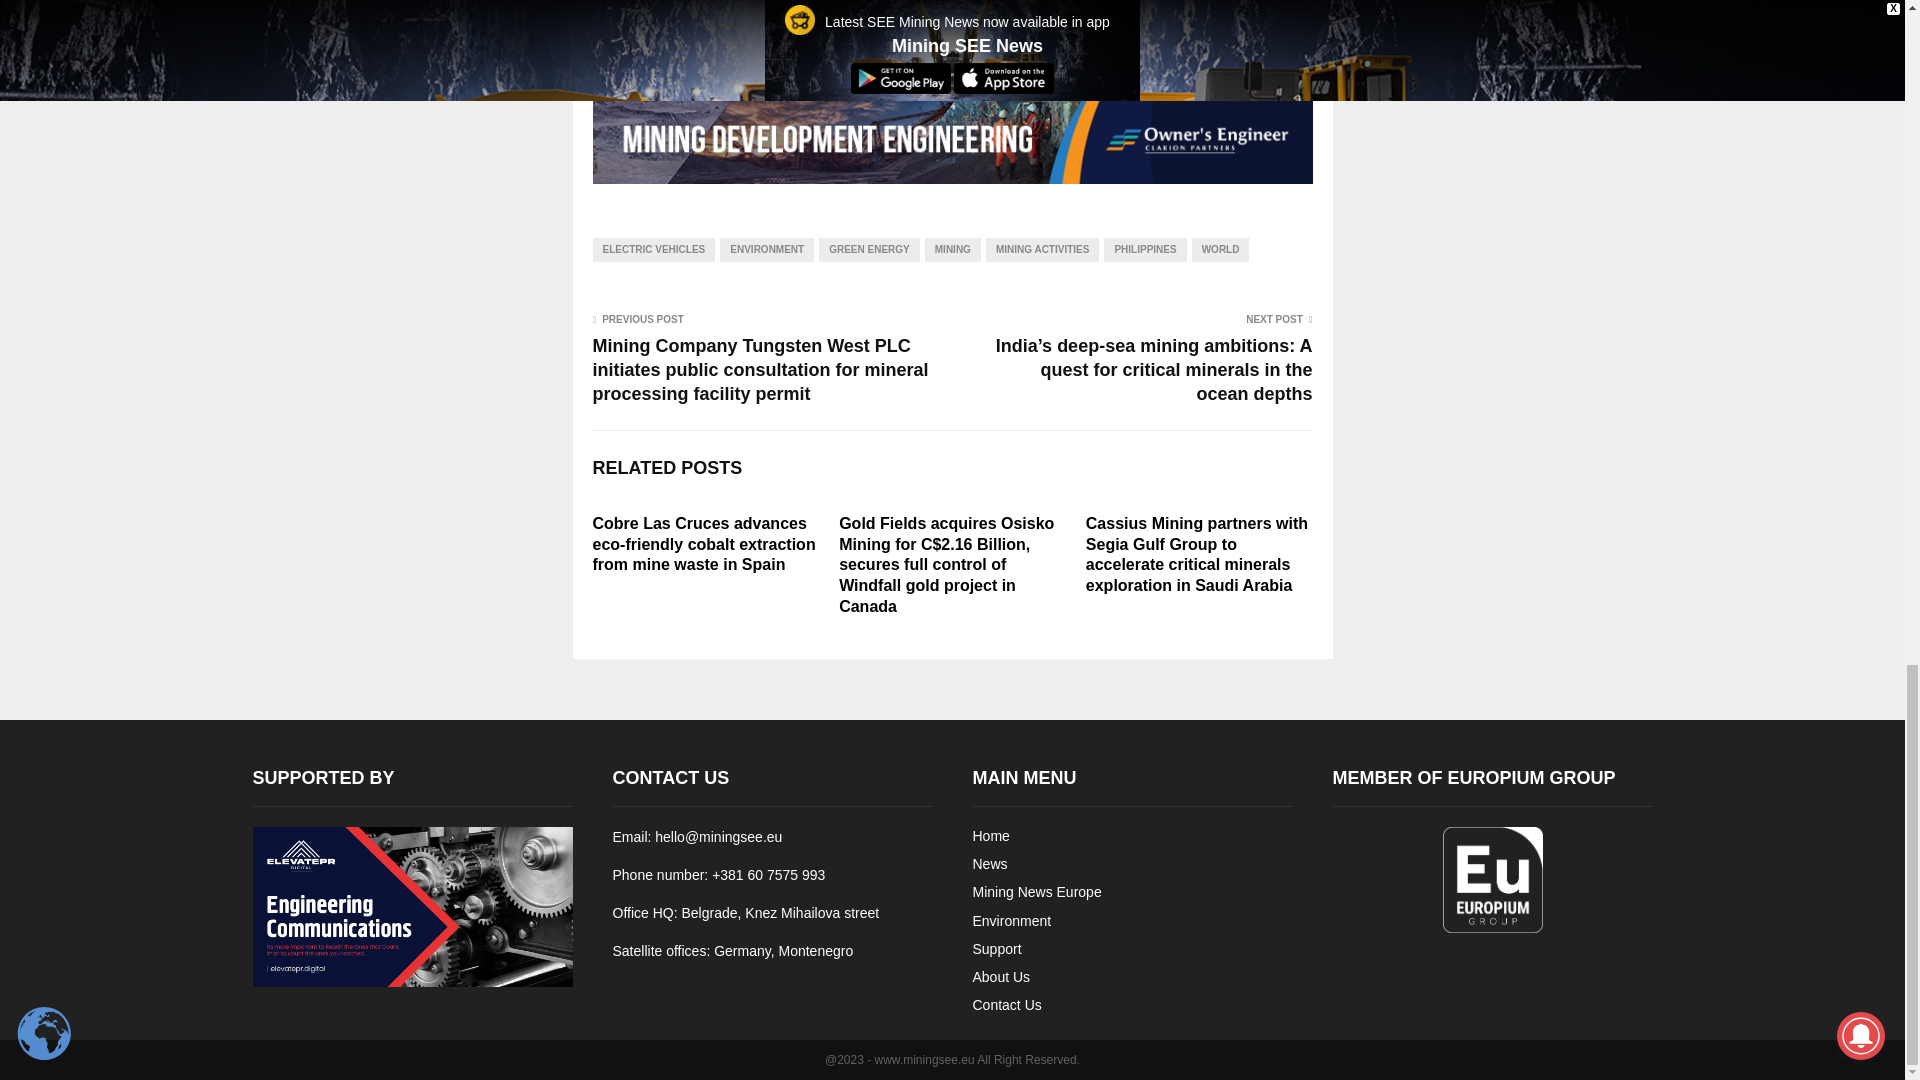  I want to click on ELECTRIC VEHICLES, so click(652, 250).